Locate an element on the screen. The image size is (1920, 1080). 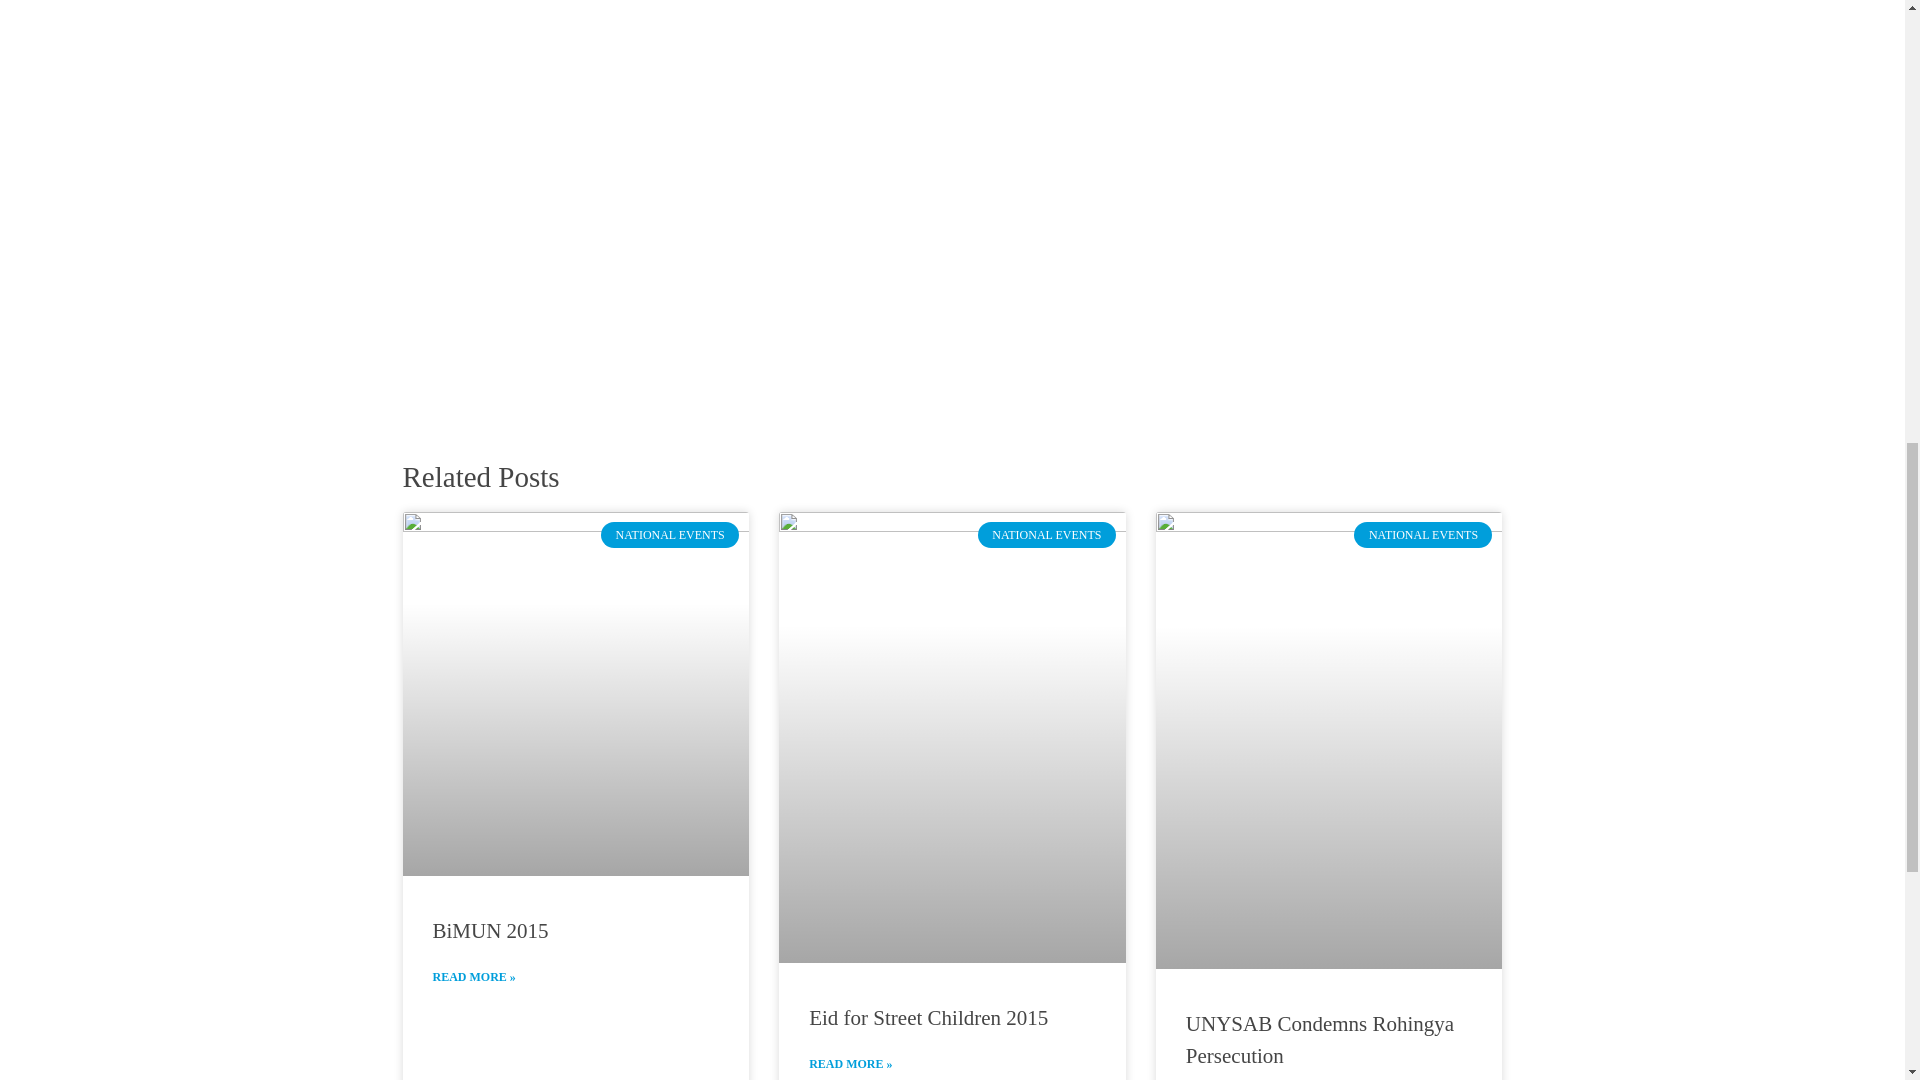
BiMUN 2015 is located at coordinates (490, 930).